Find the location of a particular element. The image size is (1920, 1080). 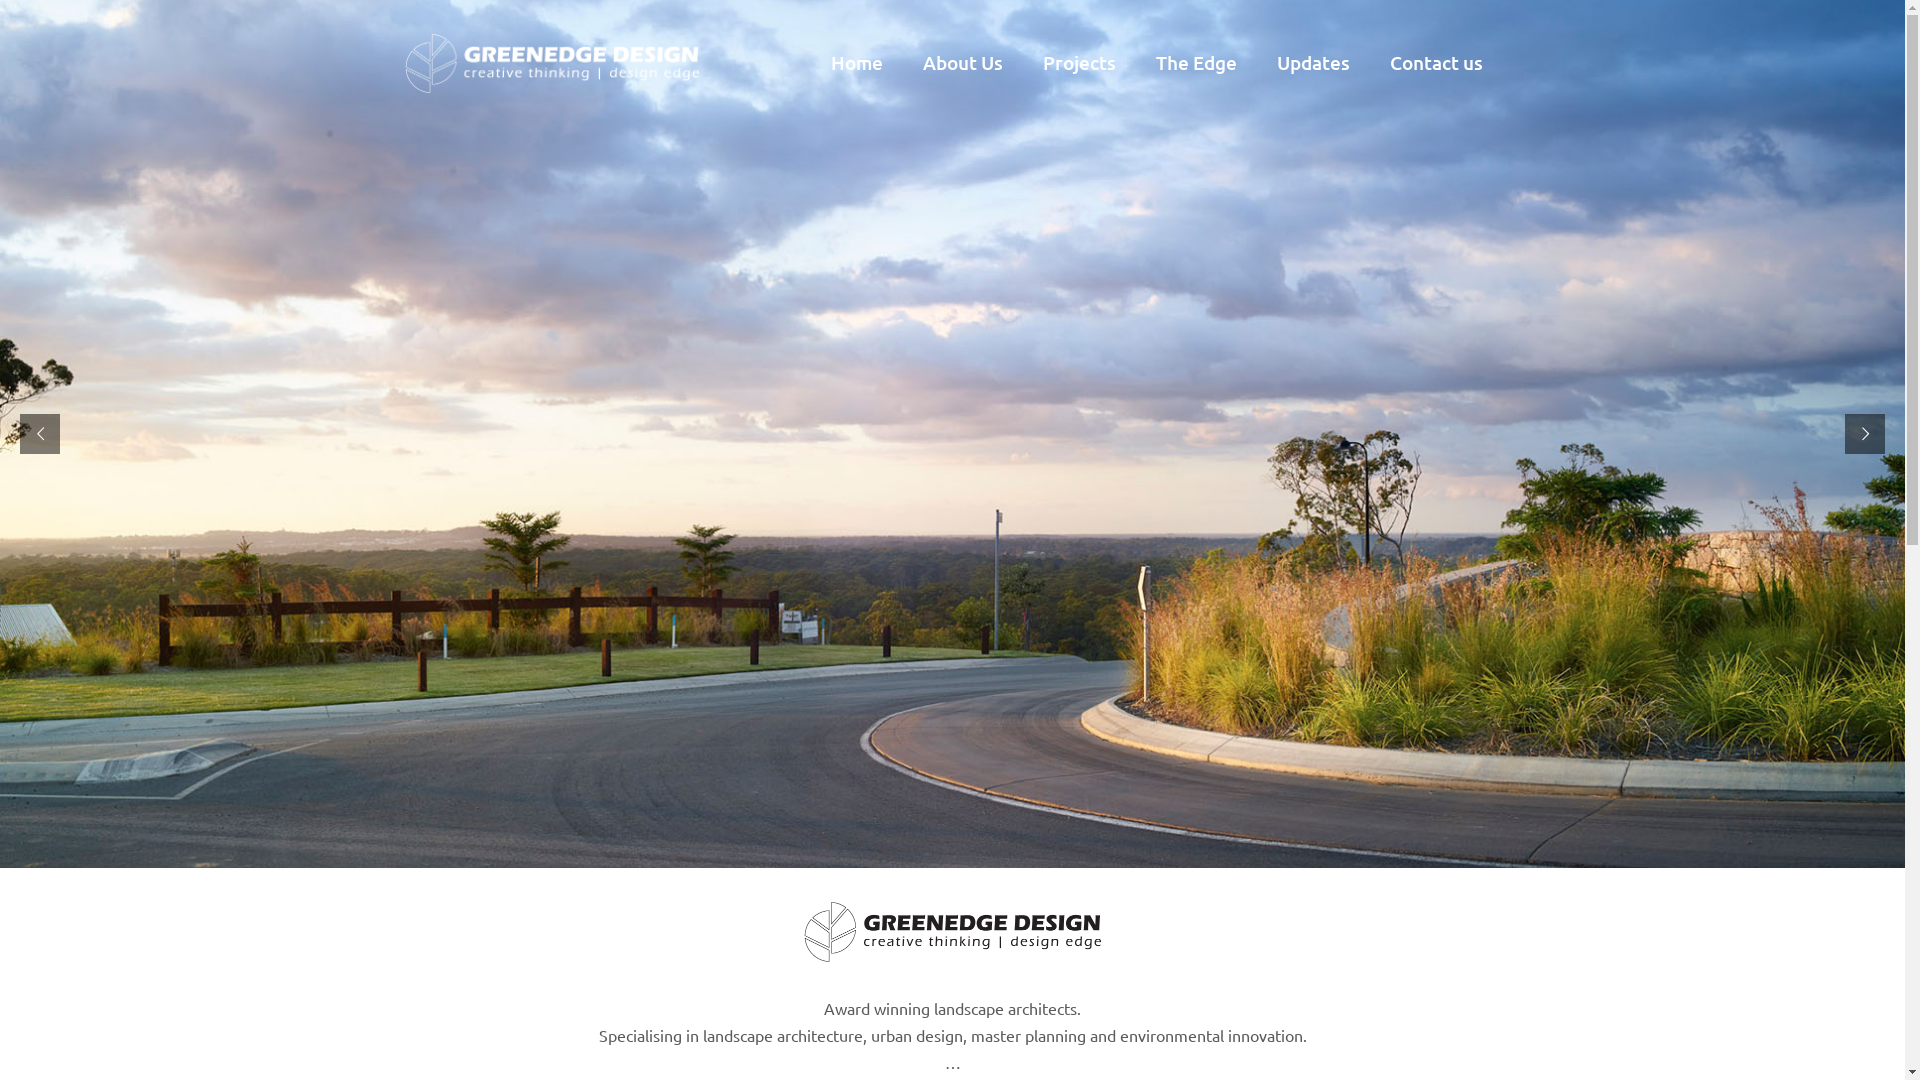

Contact us is located at coordinates (1436, 62).